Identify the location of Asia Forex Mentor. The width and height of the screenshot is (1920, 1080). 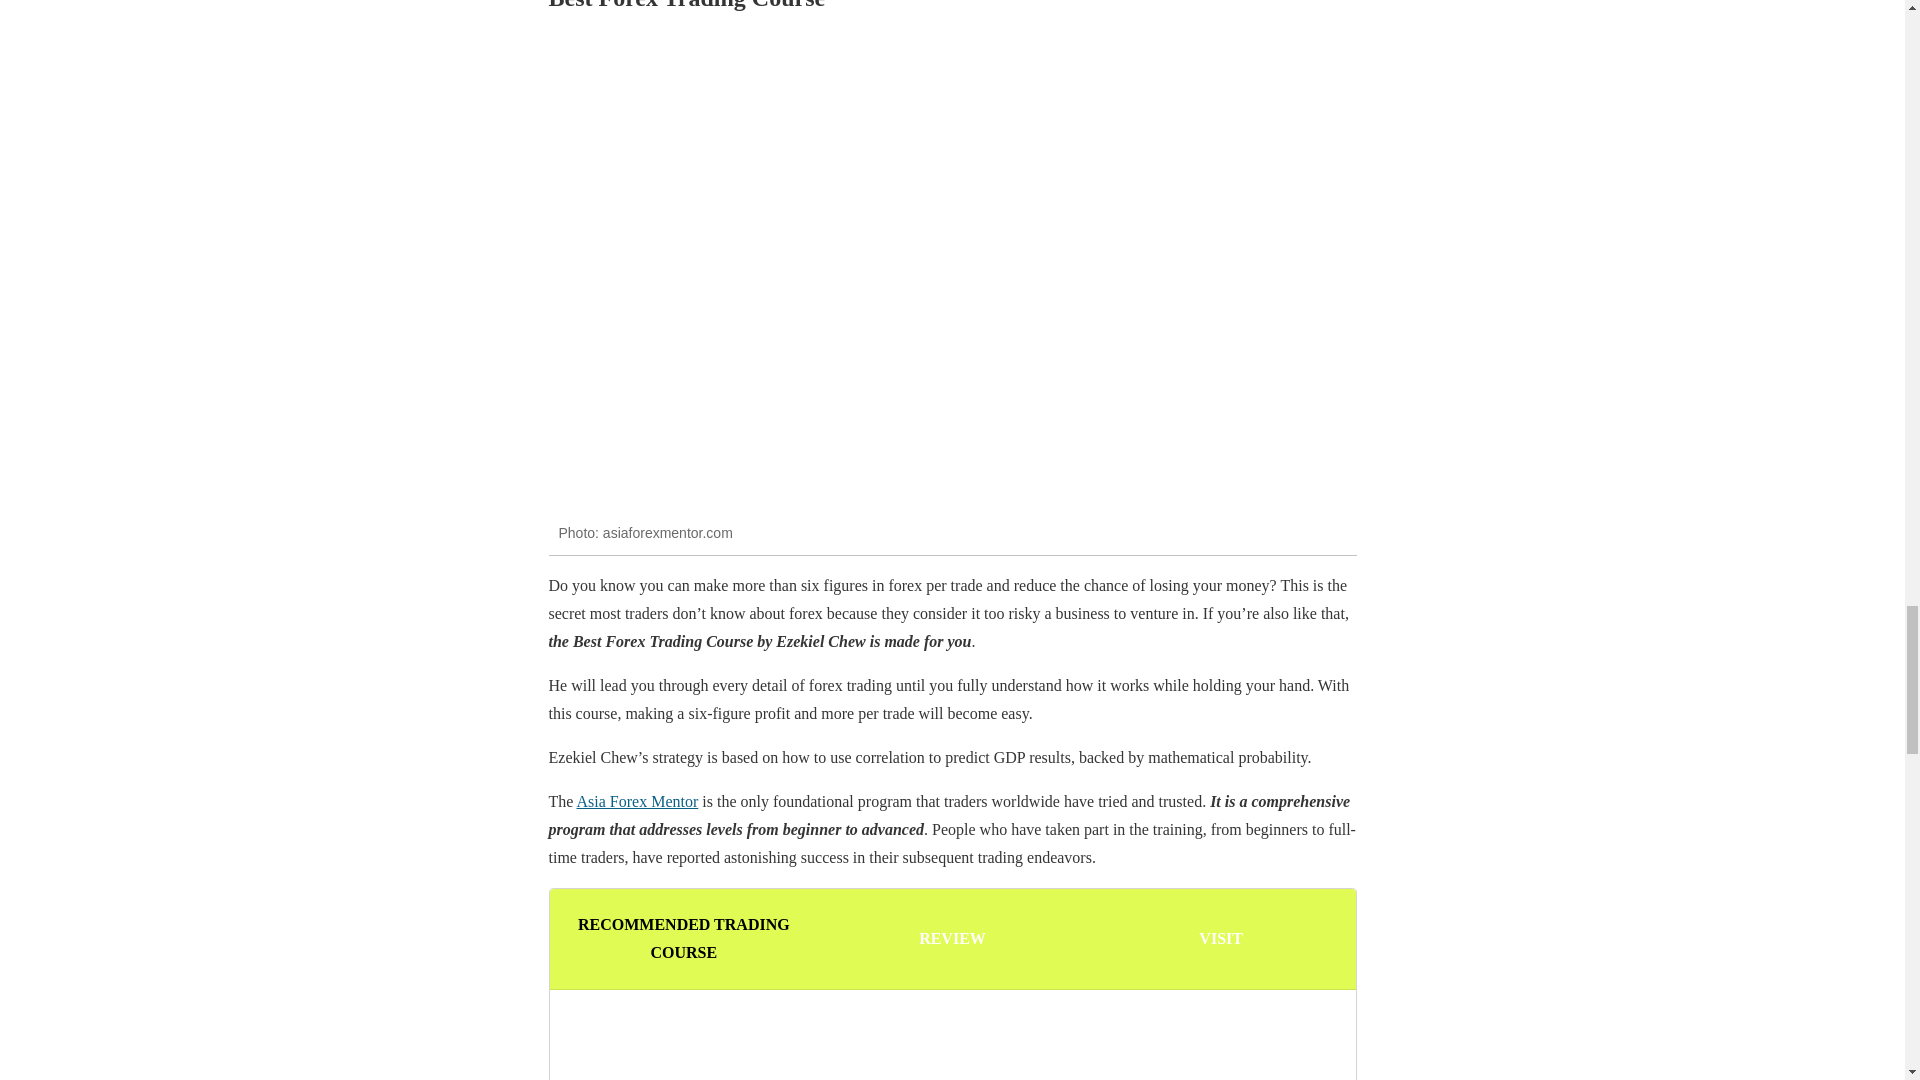
(637, 801).